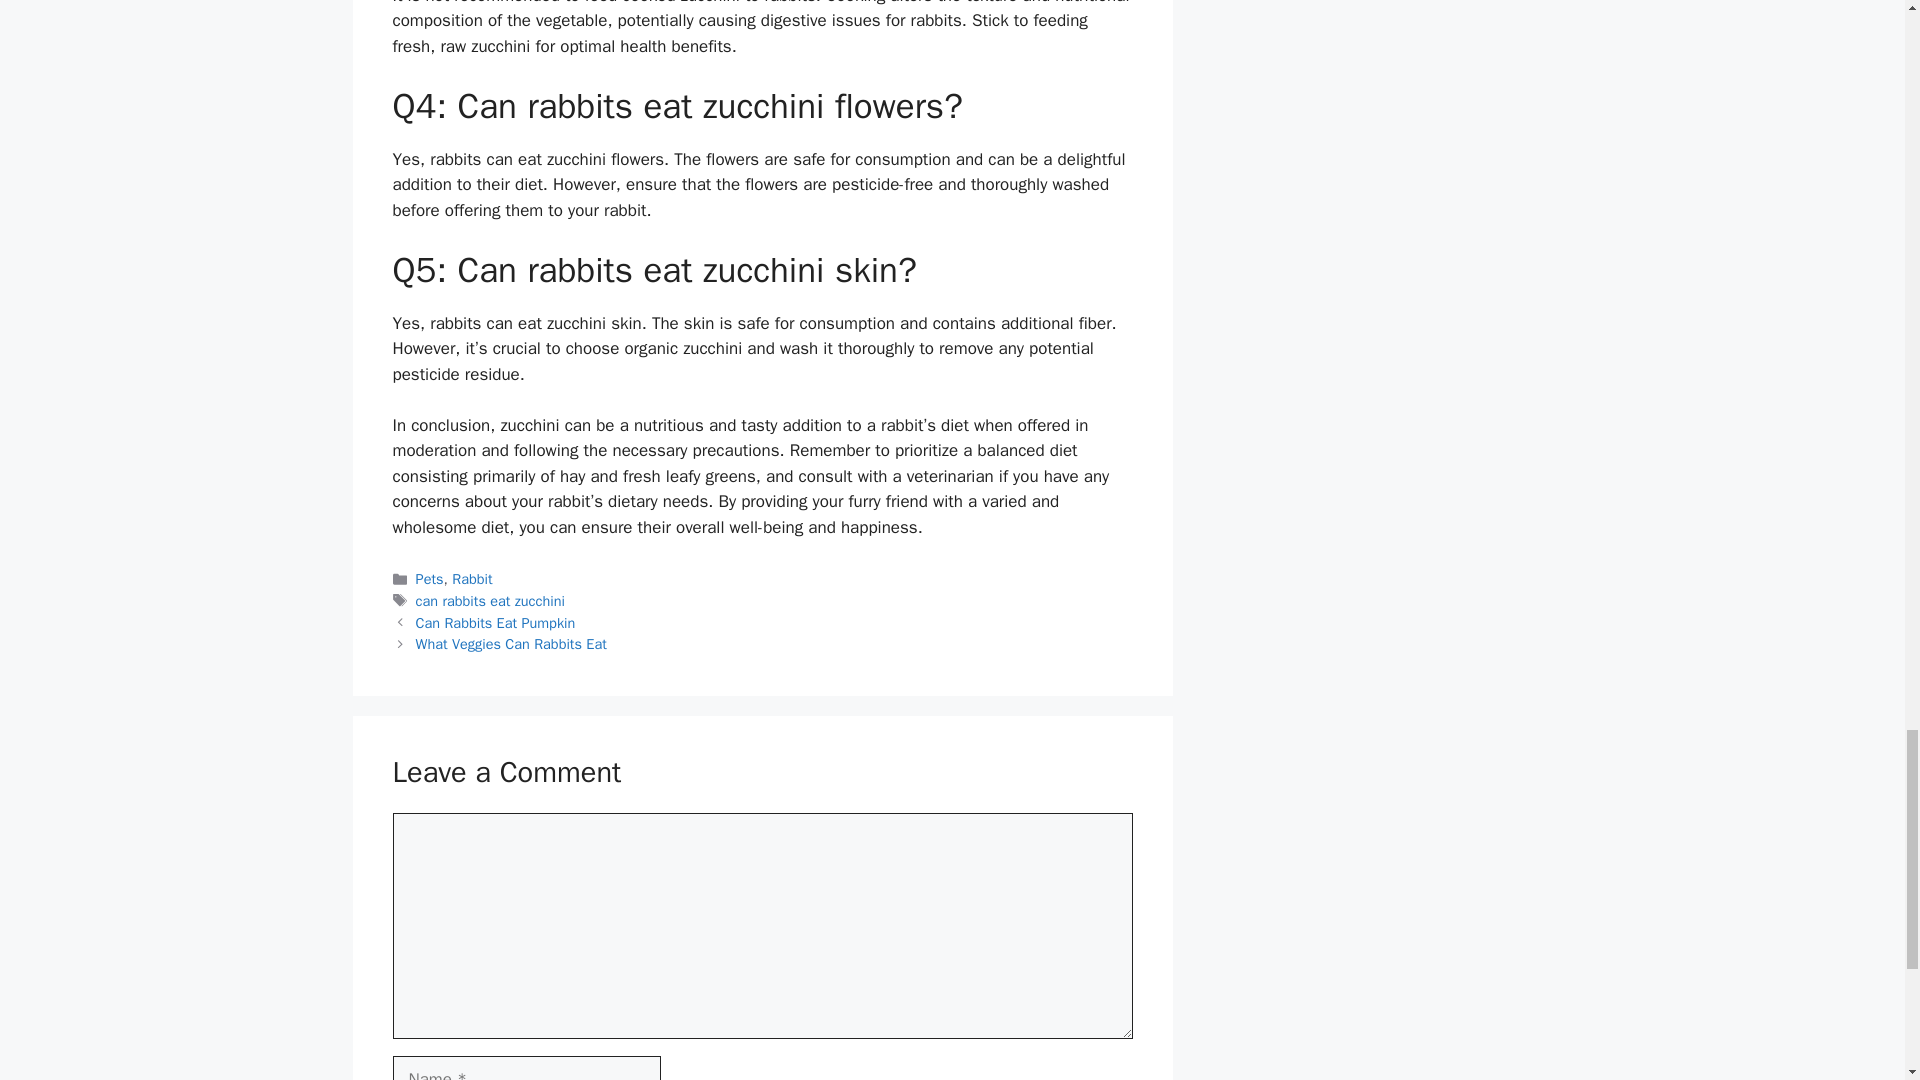 The height and width of the screenshot is (1080, 1920). What do you see at coordinates (430, 578) in the screenshot?
I see `Pets` at bounding box center [430, 578].